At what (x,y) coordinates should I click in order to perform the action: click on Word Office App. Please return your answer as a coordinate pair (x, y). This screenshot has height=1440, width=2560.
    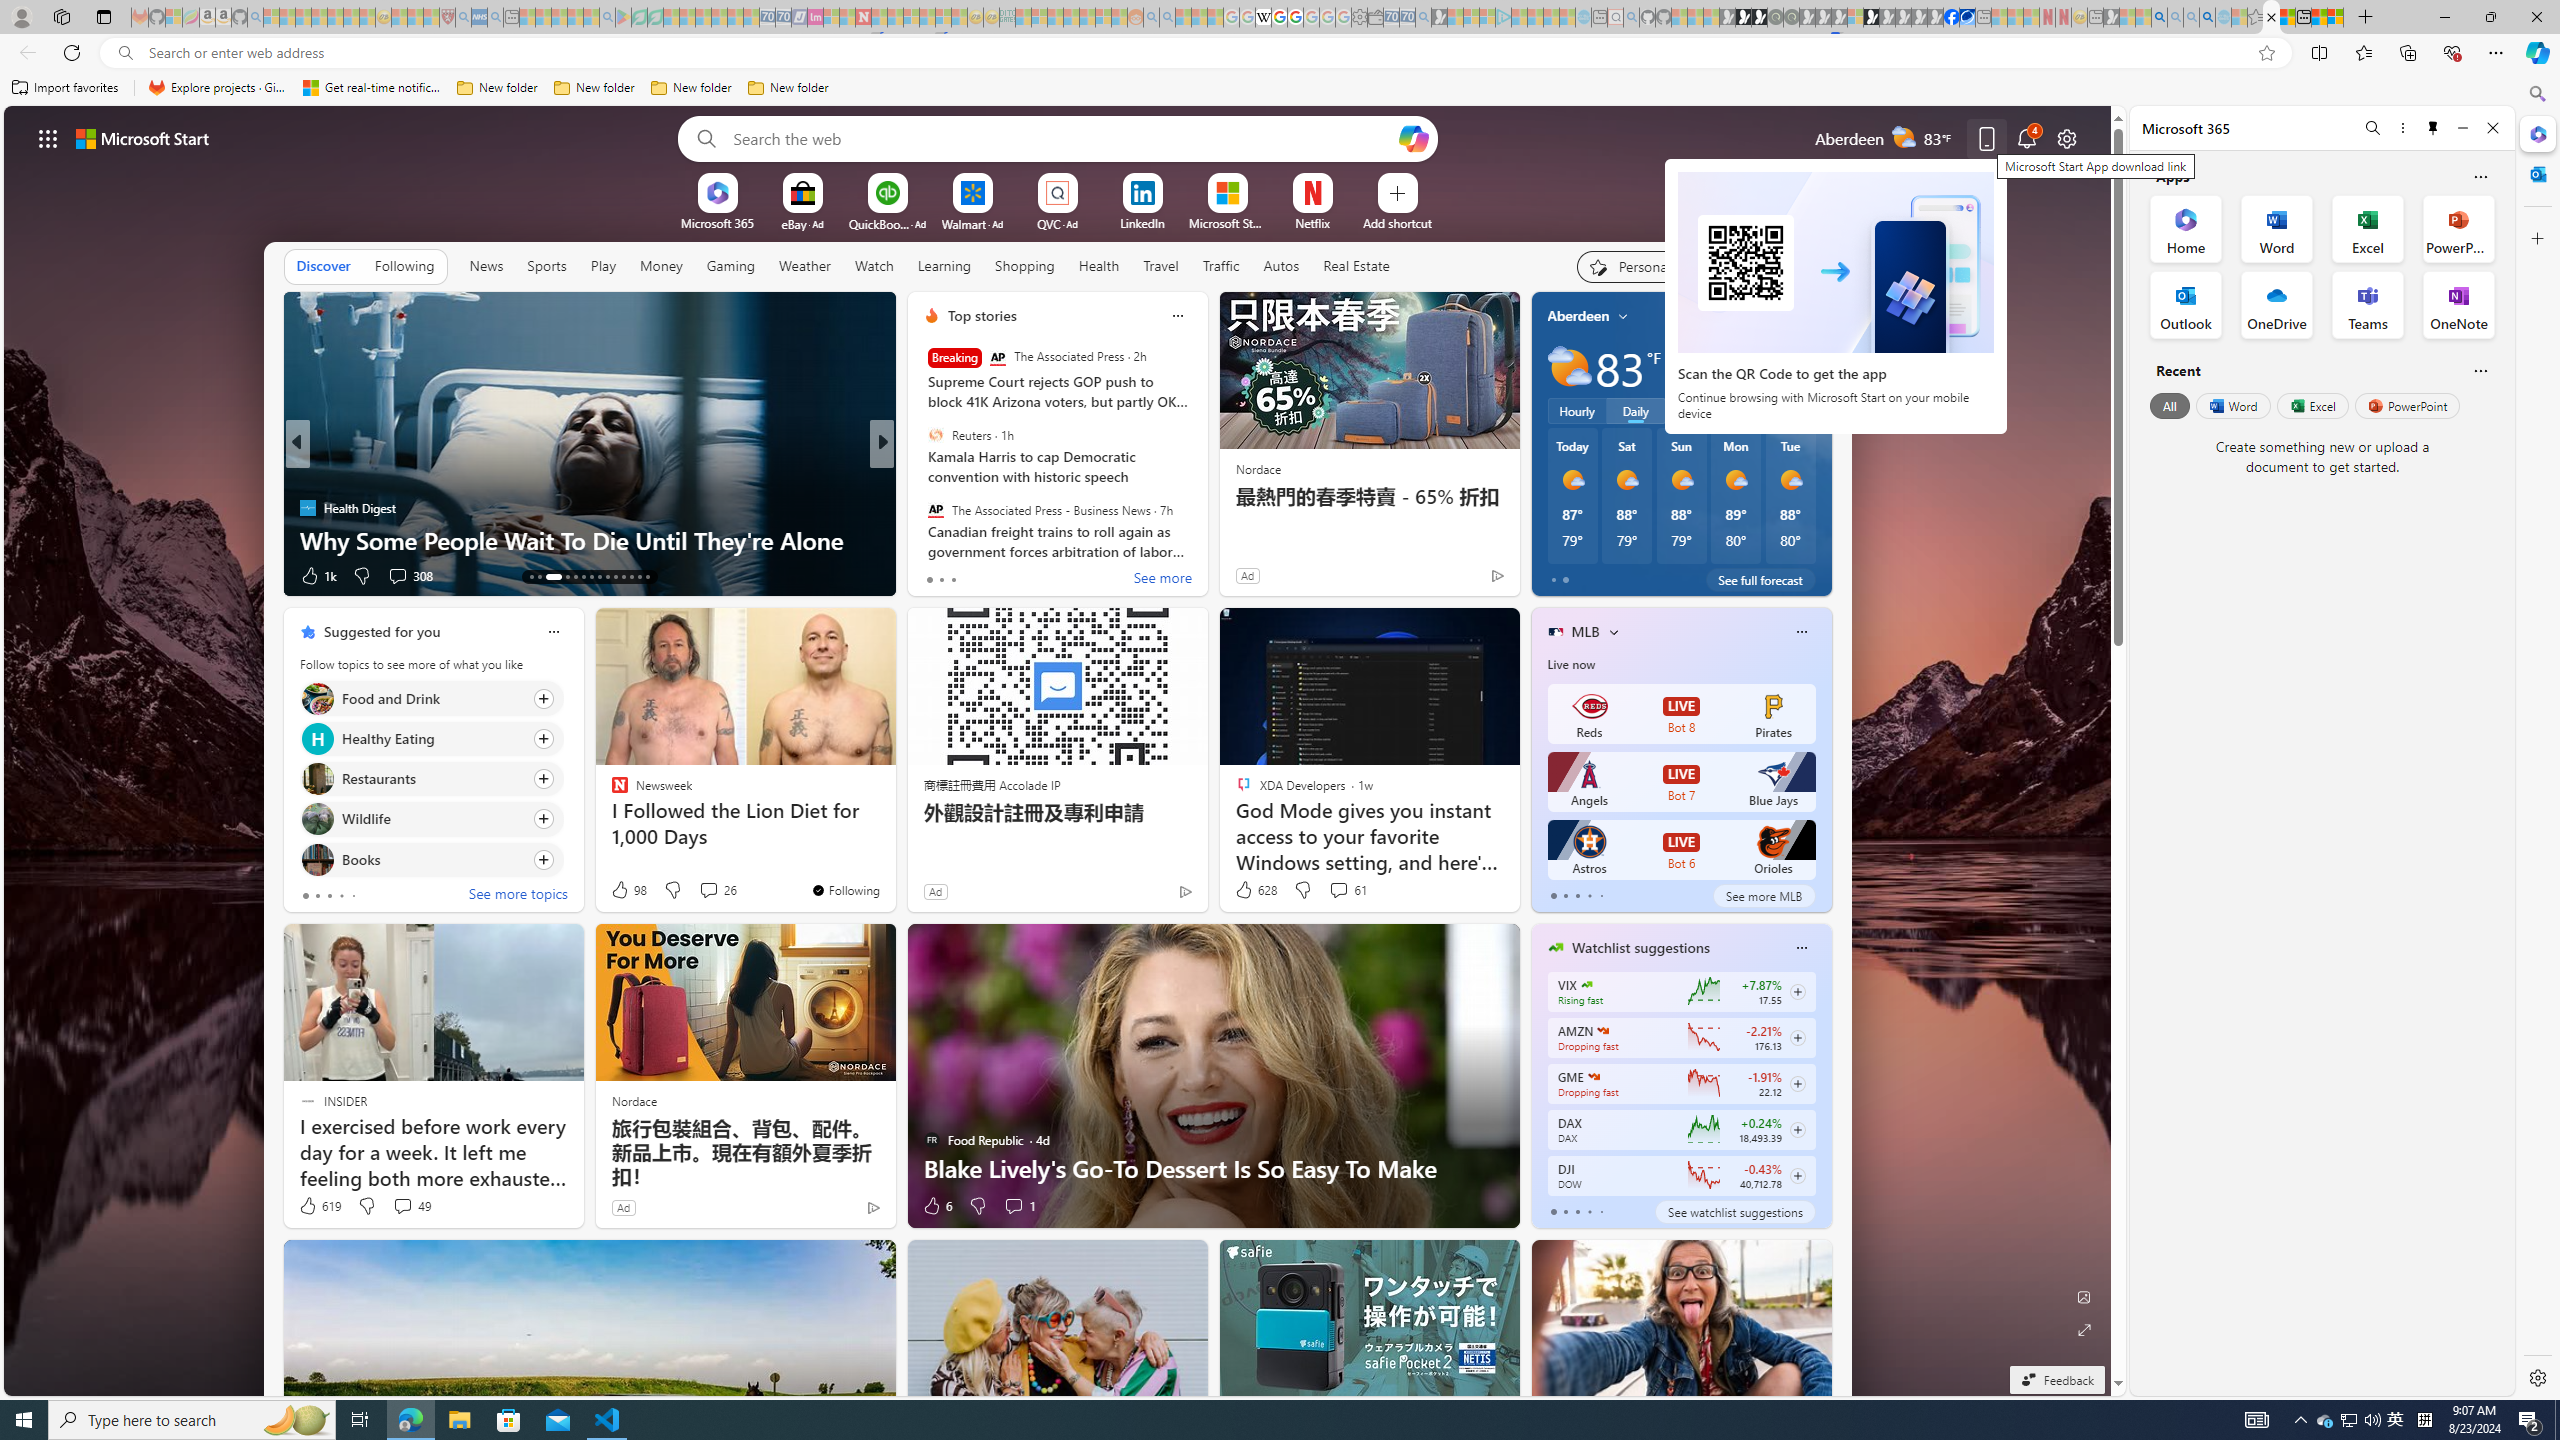
    Looking at the image, I should click on (2277, 228).